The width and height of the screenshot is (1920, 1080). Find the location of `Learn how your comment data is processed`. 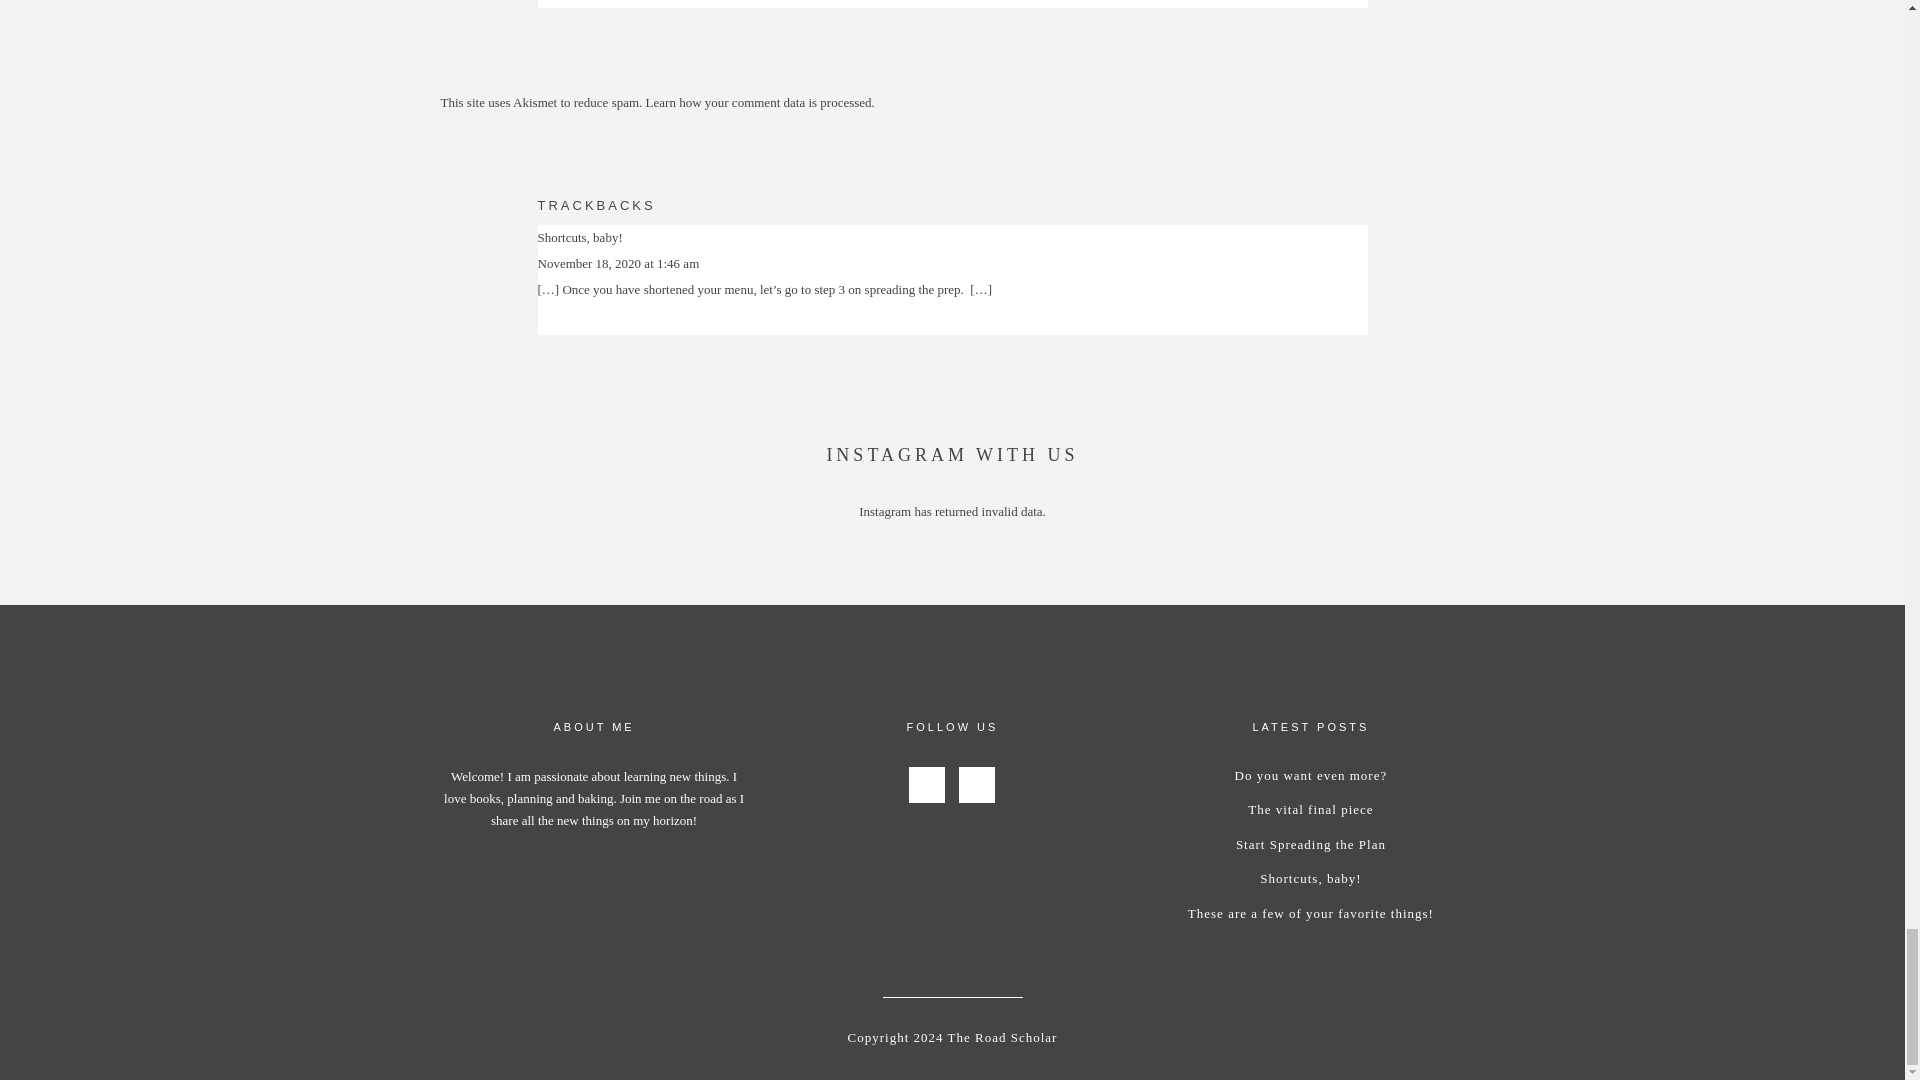

Learn how your comment data is processed is located at coordinates (758, 102).